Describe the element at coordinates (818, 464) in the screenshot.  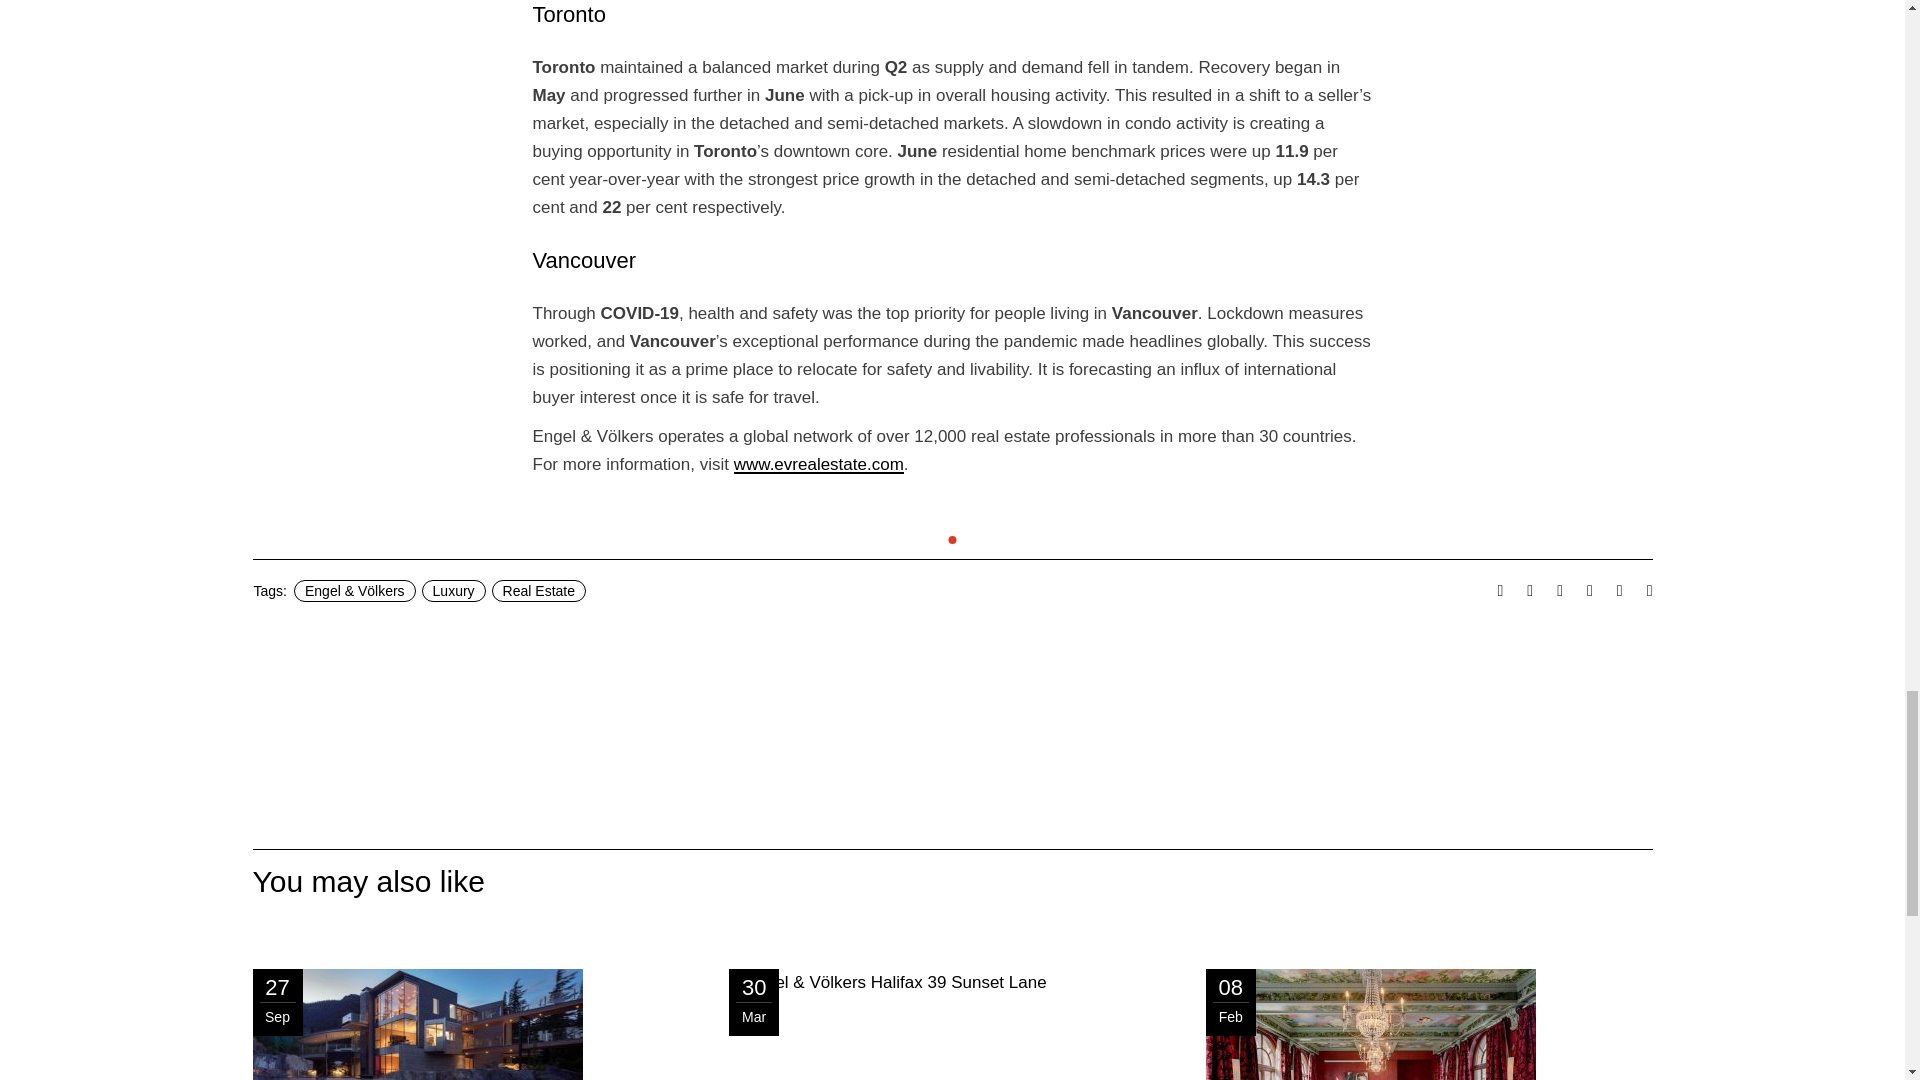
I see `www.evrealestate.com` at that location.